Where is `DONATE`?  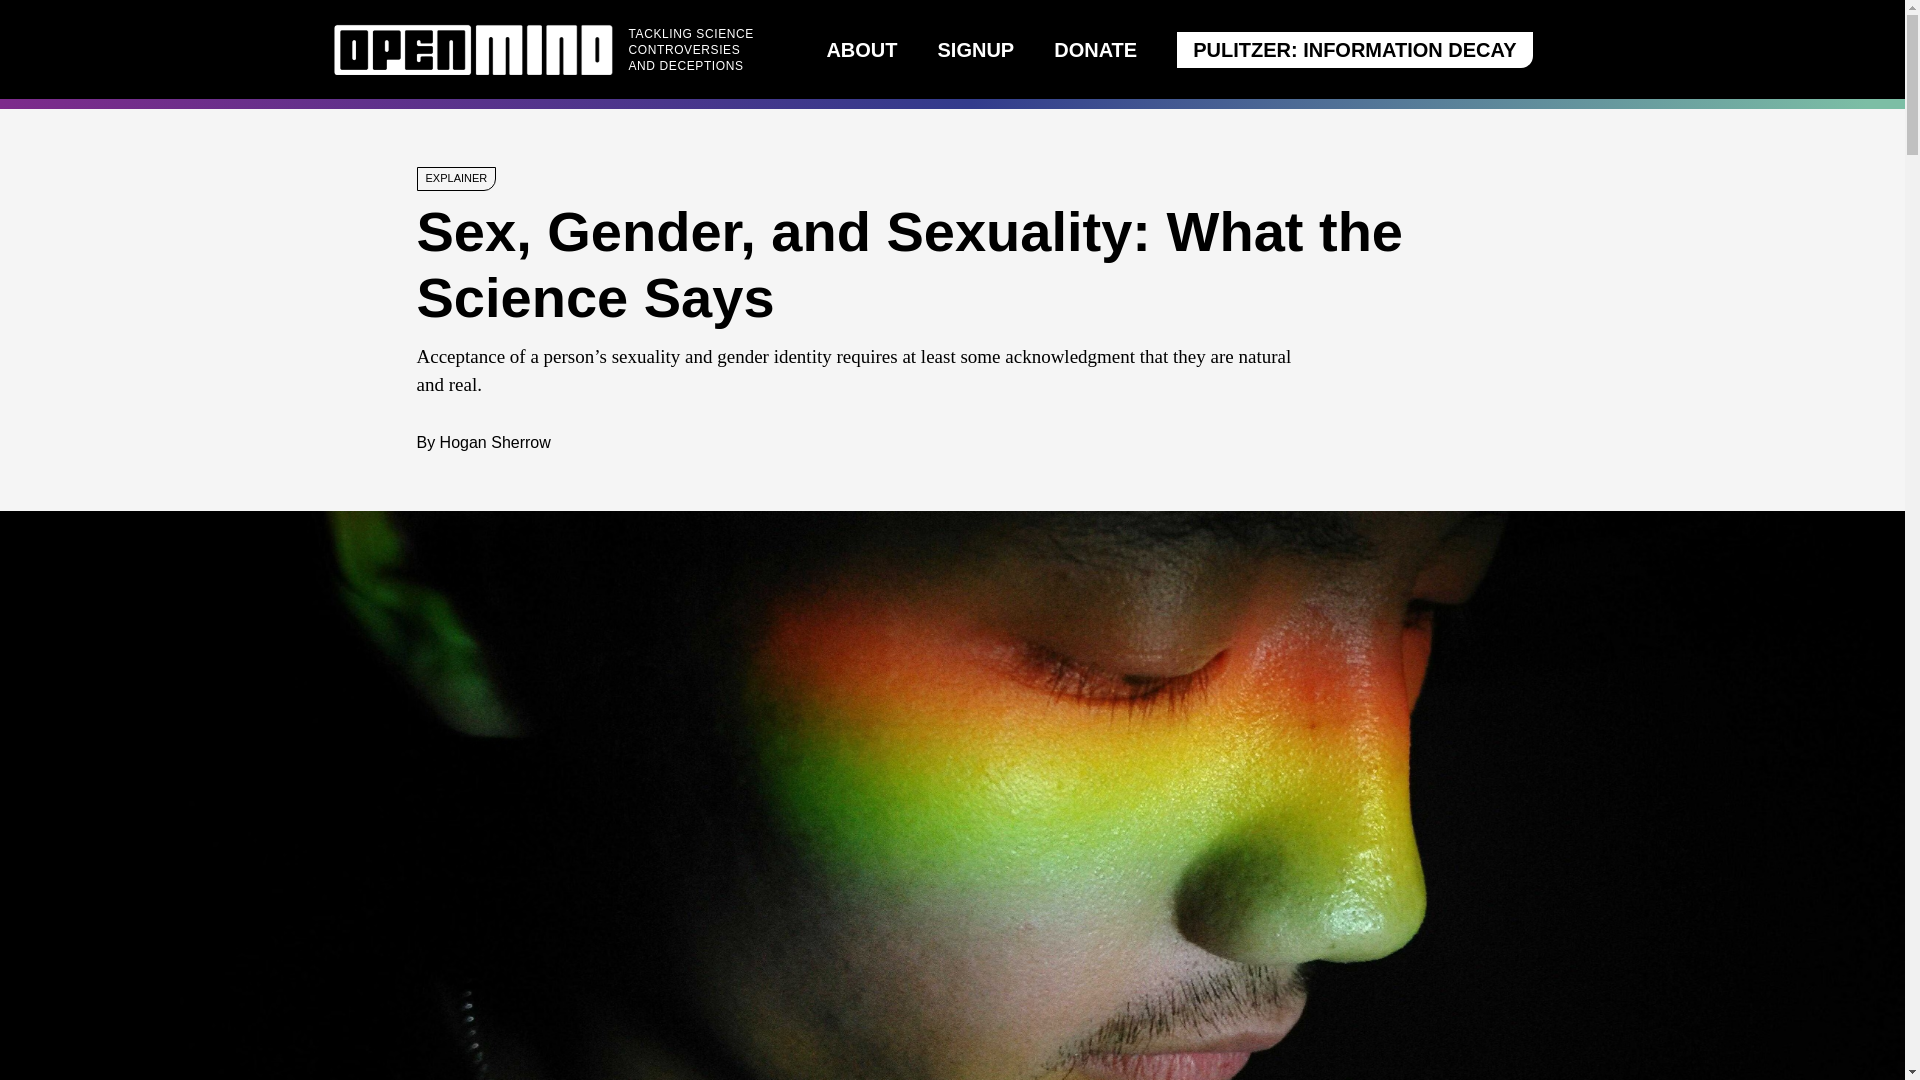 DONATE is located at coordinates (1095, 49).